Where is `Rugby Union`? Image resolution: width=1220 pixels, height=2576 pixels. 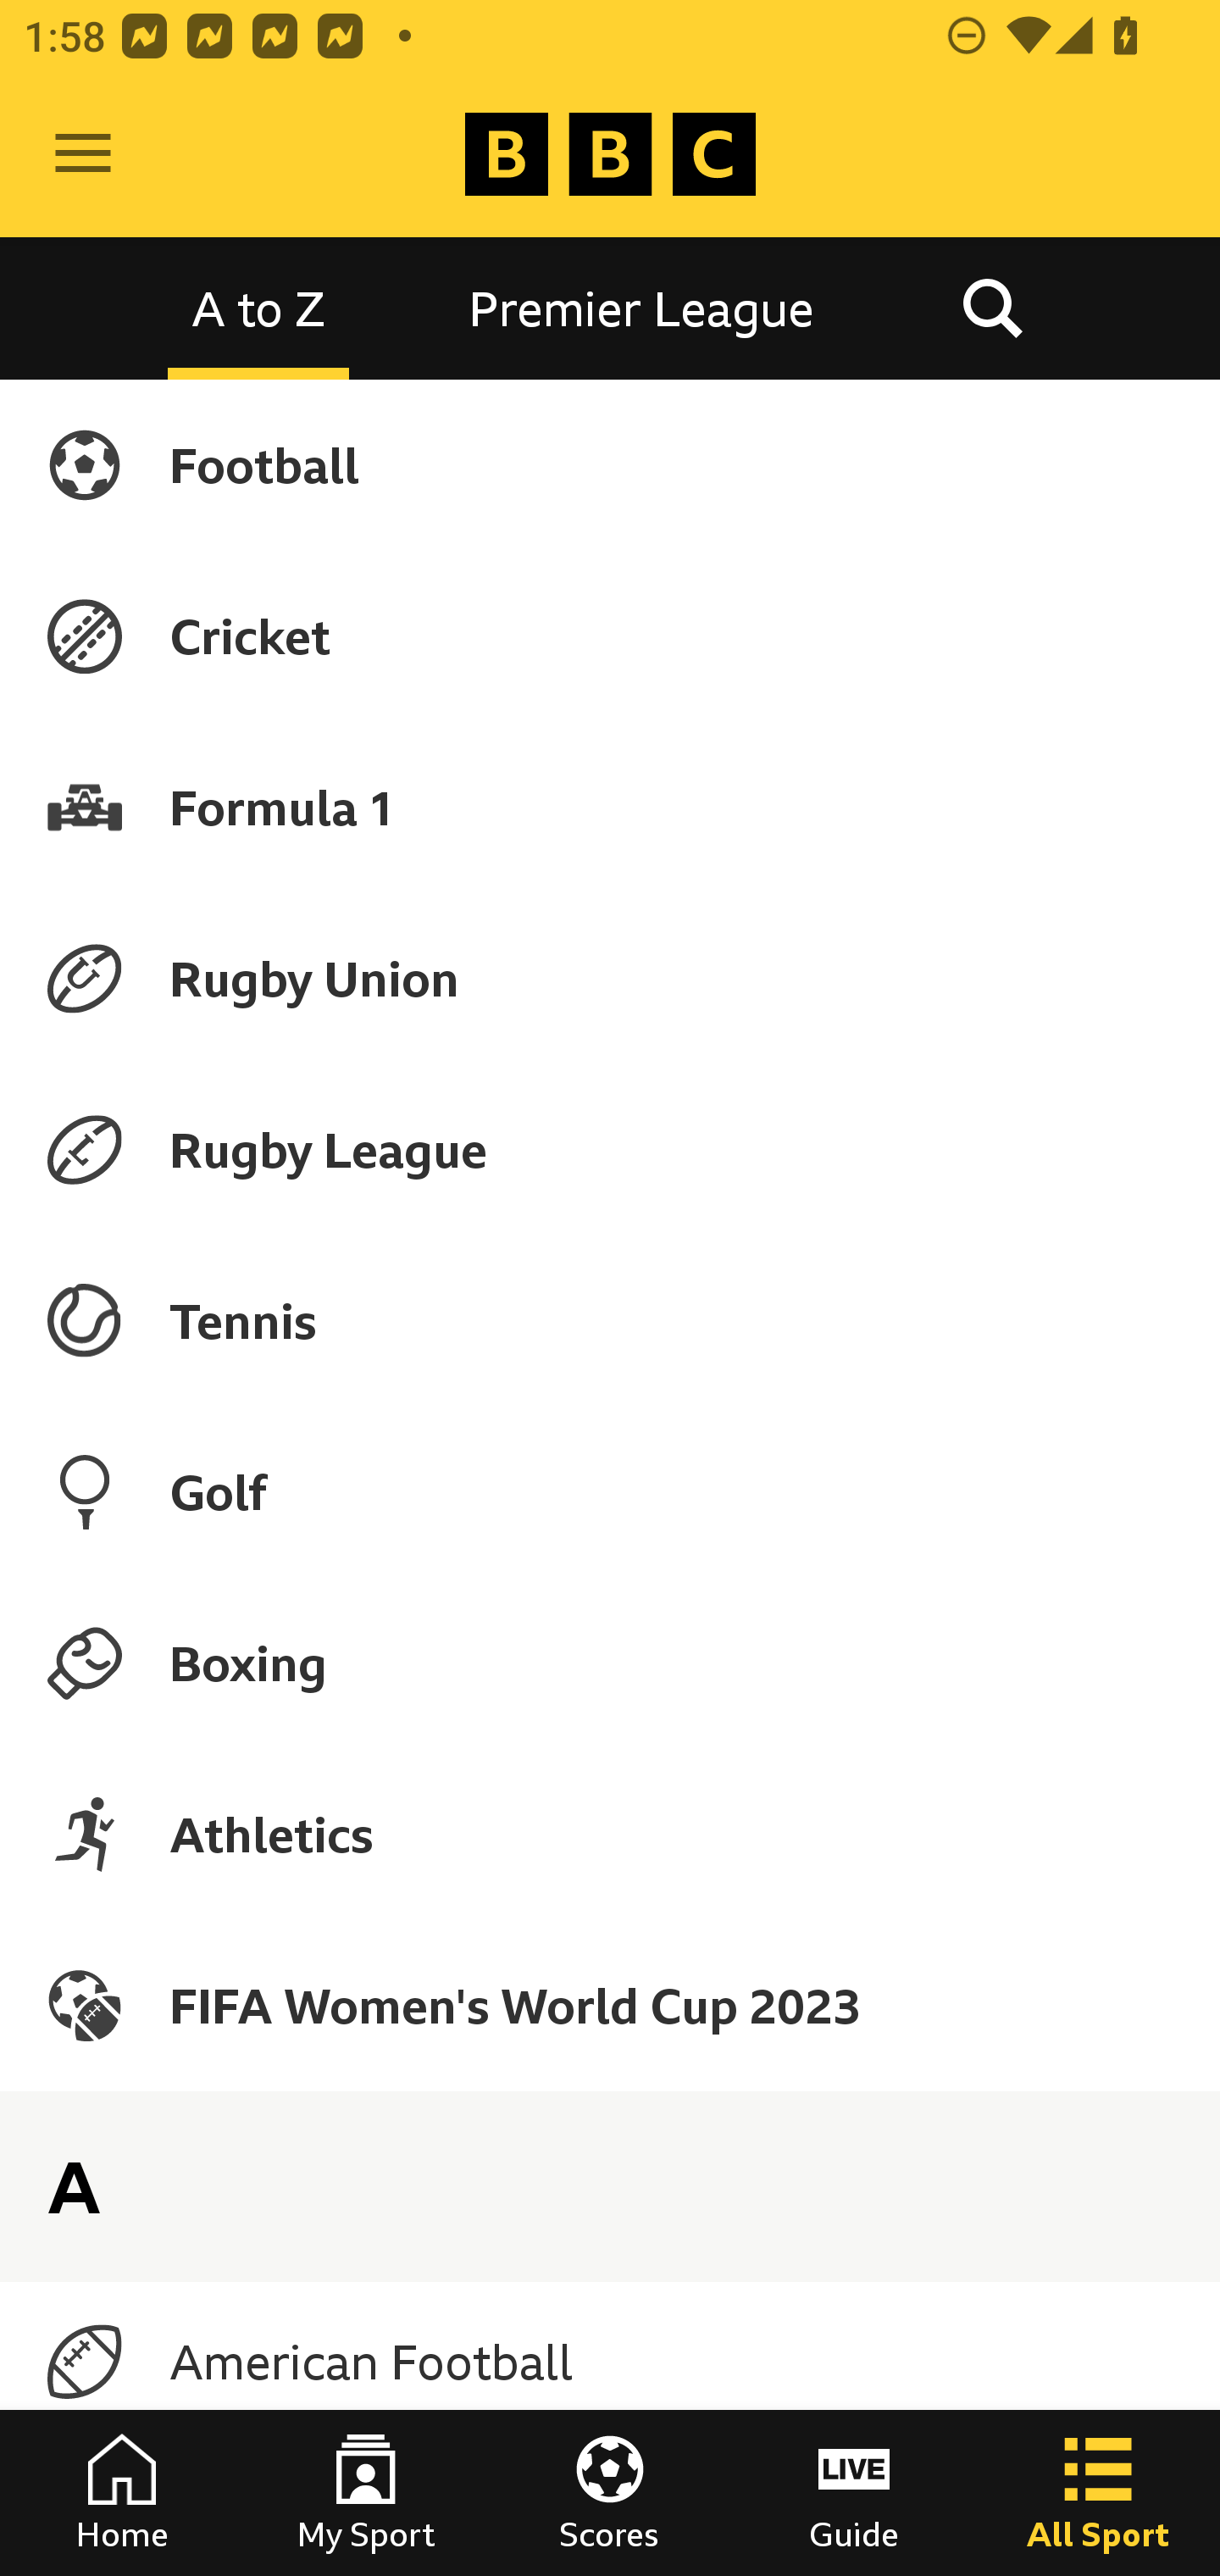
Rugby Union is located at coordinates (610, 978).